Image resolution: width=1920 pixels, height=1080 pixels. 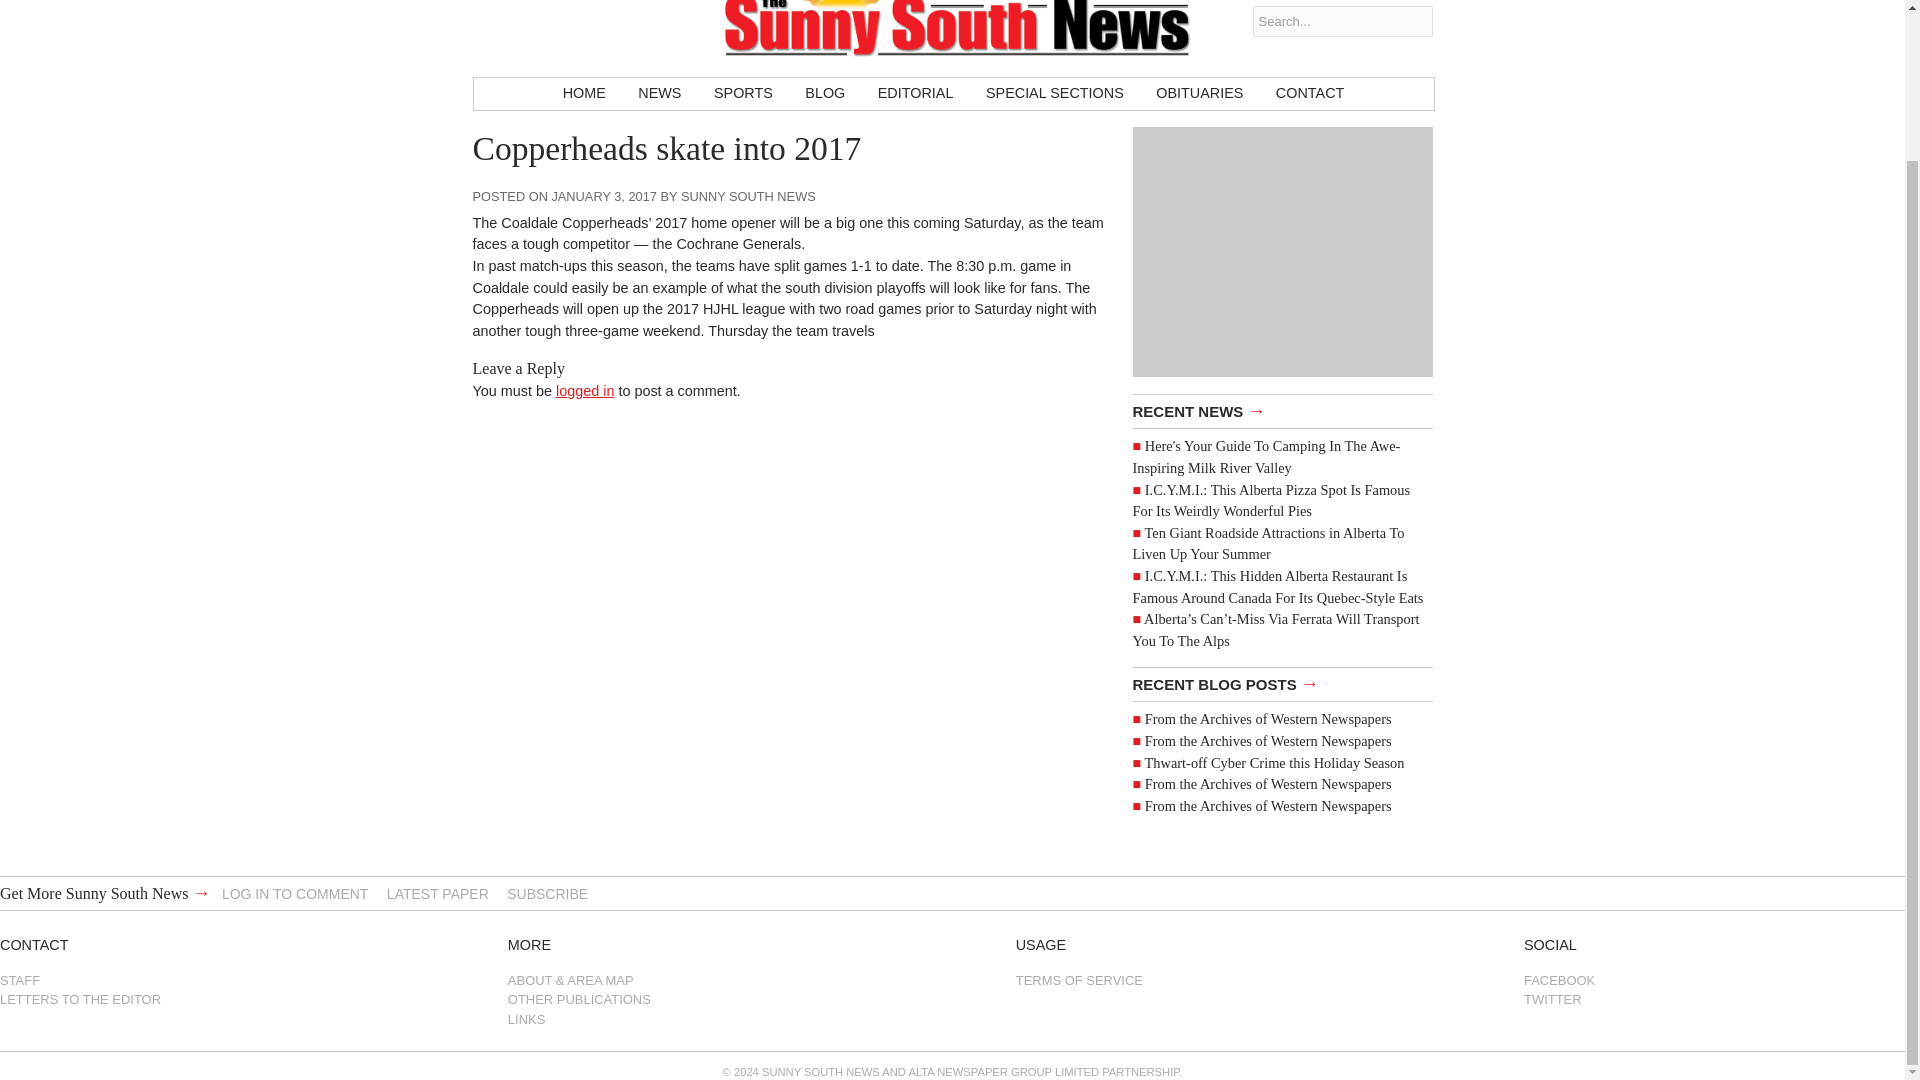 I want to click on logged in, so click(x=585, y=390).